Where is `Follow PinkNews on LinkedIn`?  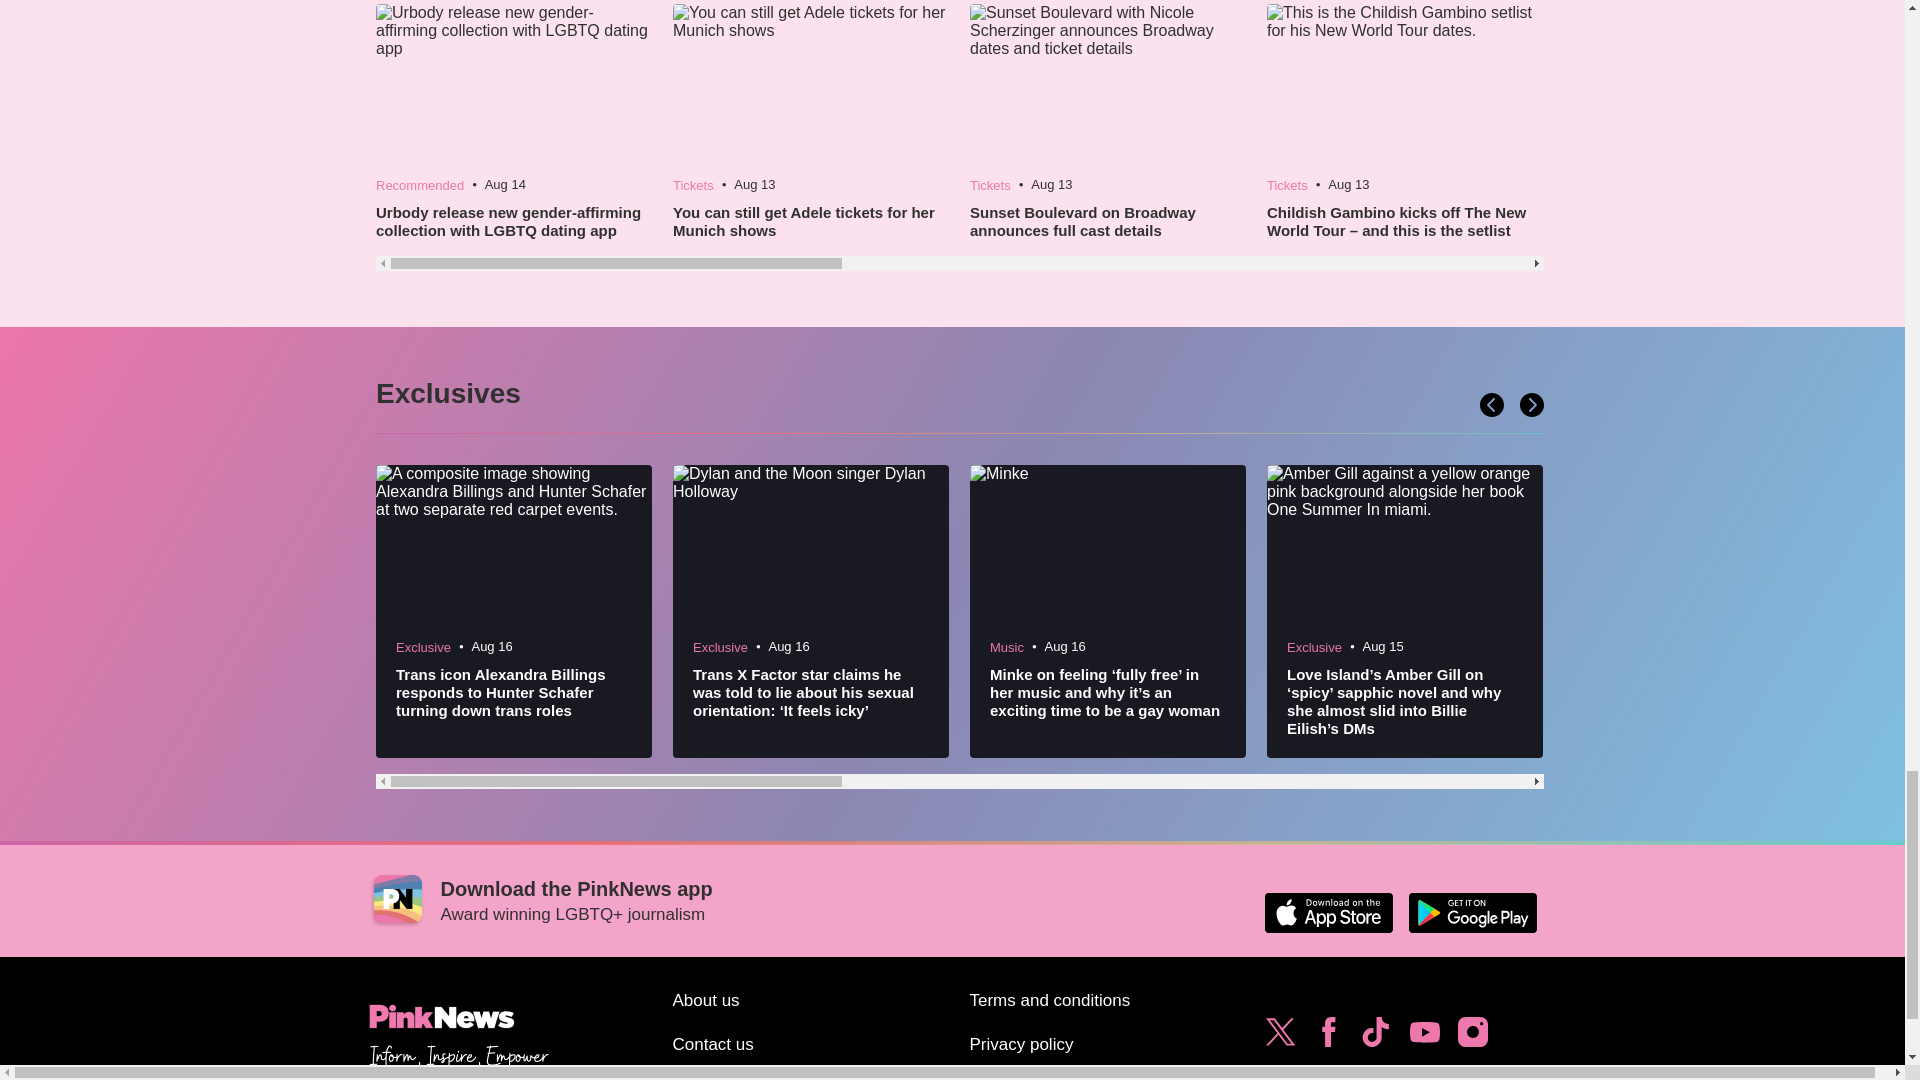 Follow PinkNews on LinkedIn is located at coordinates (1328, 1070).